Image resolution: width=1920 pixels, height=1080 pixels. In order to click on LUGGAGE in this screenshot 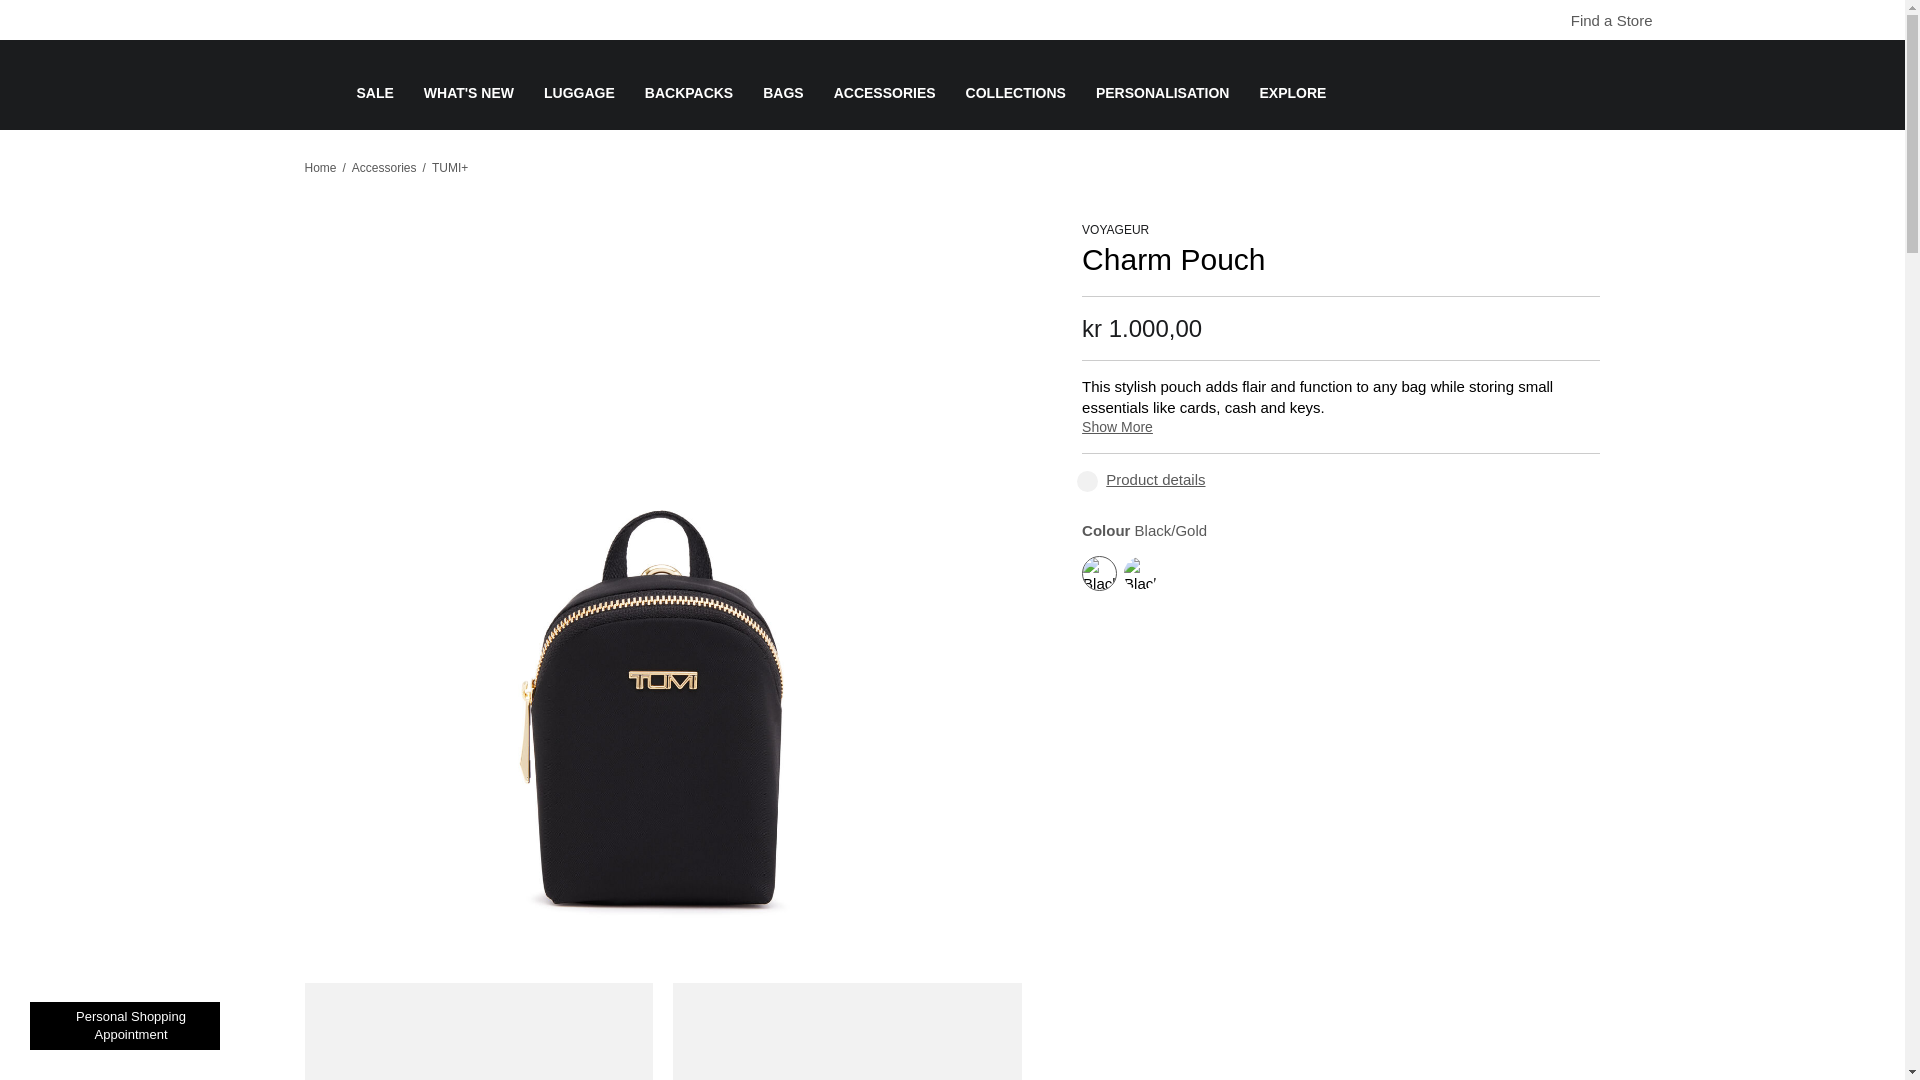, I will do `click(578, 108)`.